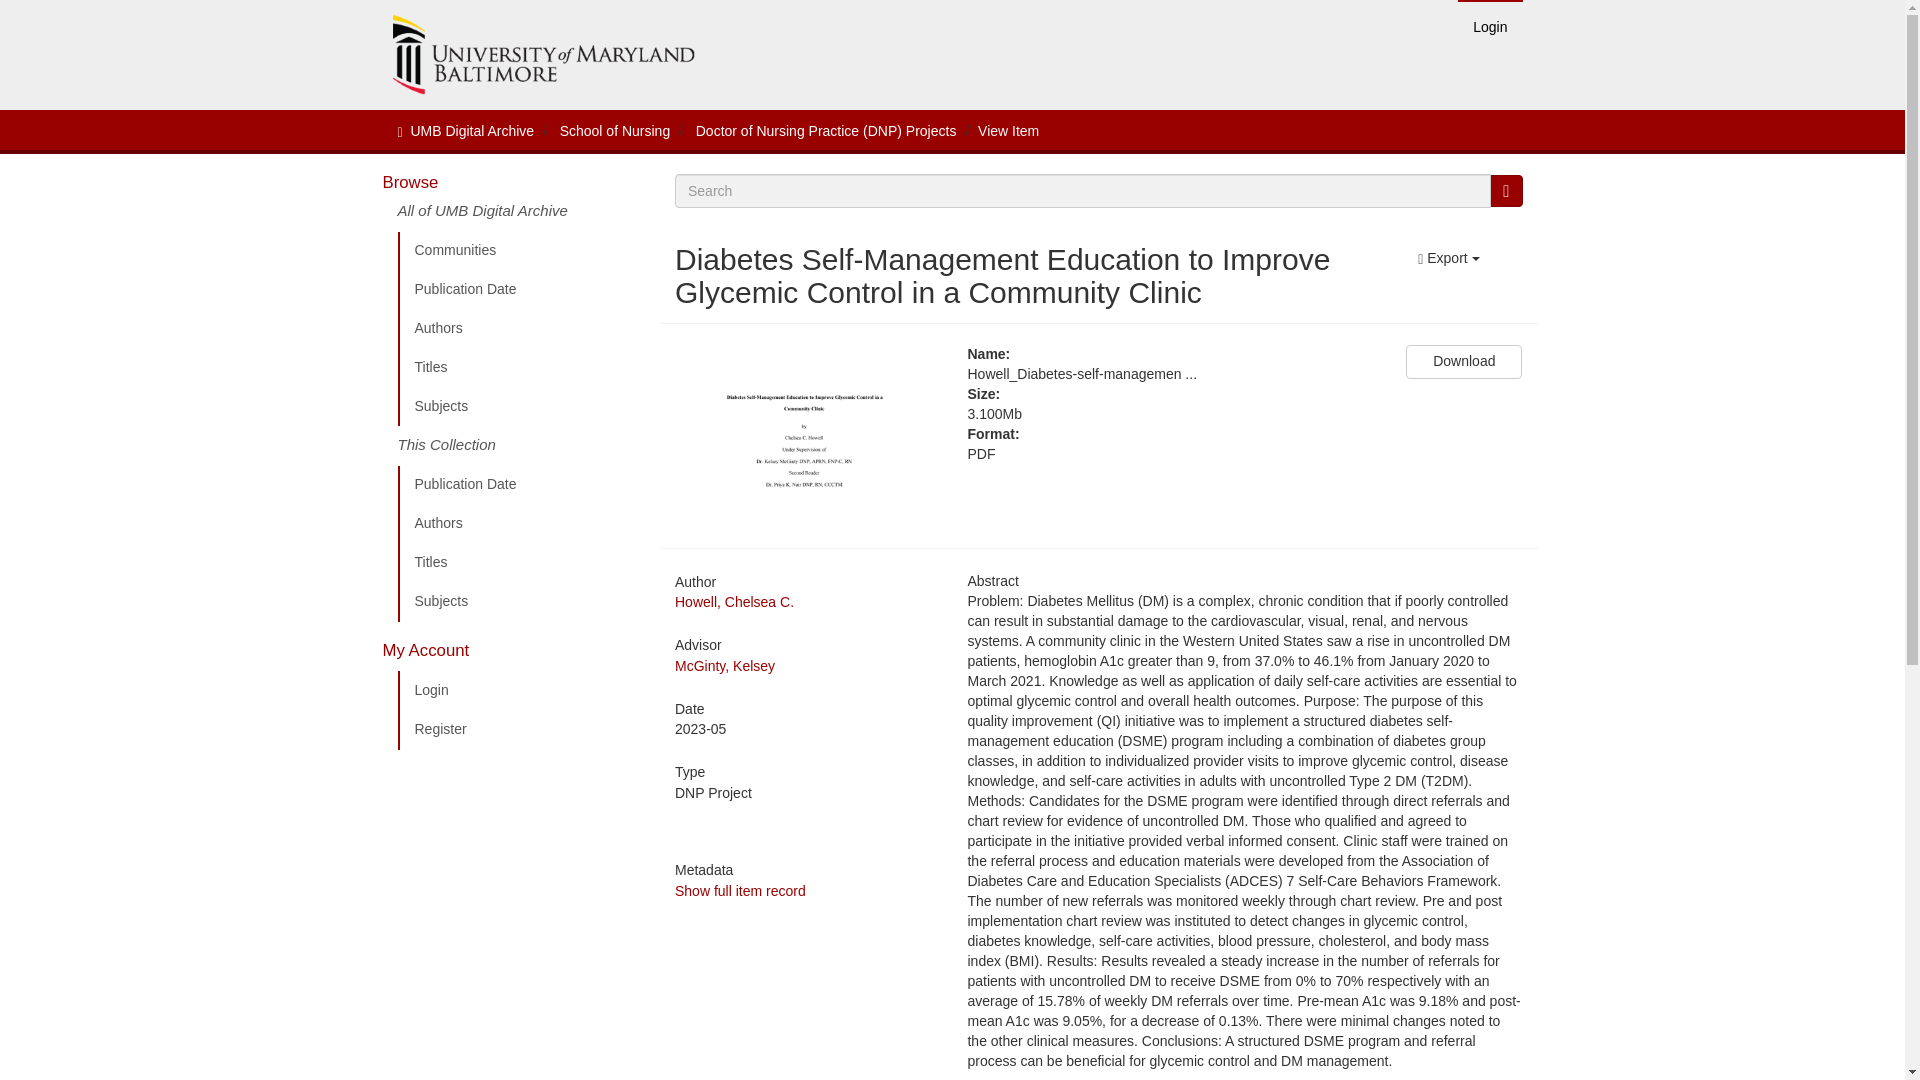 The image size is (1920, 1080). What do you see at coordinates (521, 367) in the screenshot?
I see `Titles` at bounding box center [521, 367].